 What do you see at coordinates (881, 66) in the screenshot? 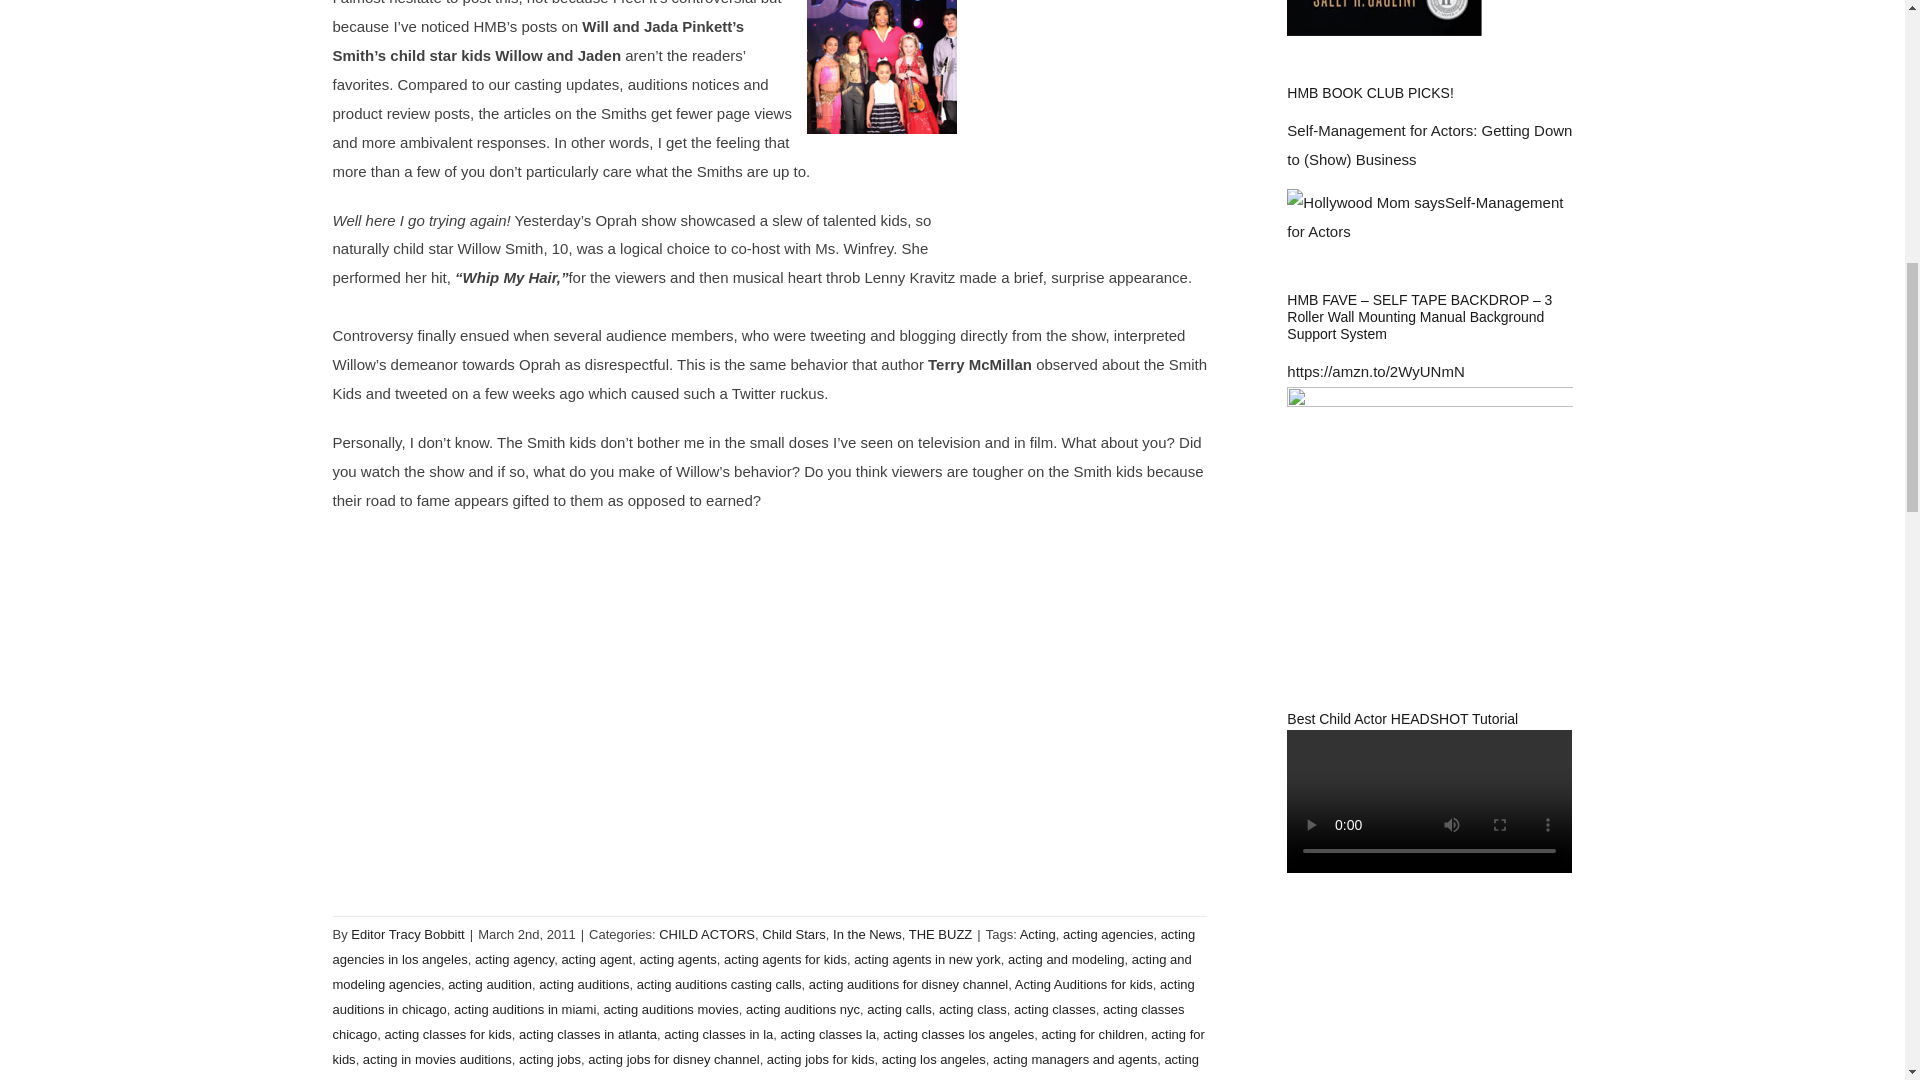
I see `Picture 27` at bounding box center [881, 66].